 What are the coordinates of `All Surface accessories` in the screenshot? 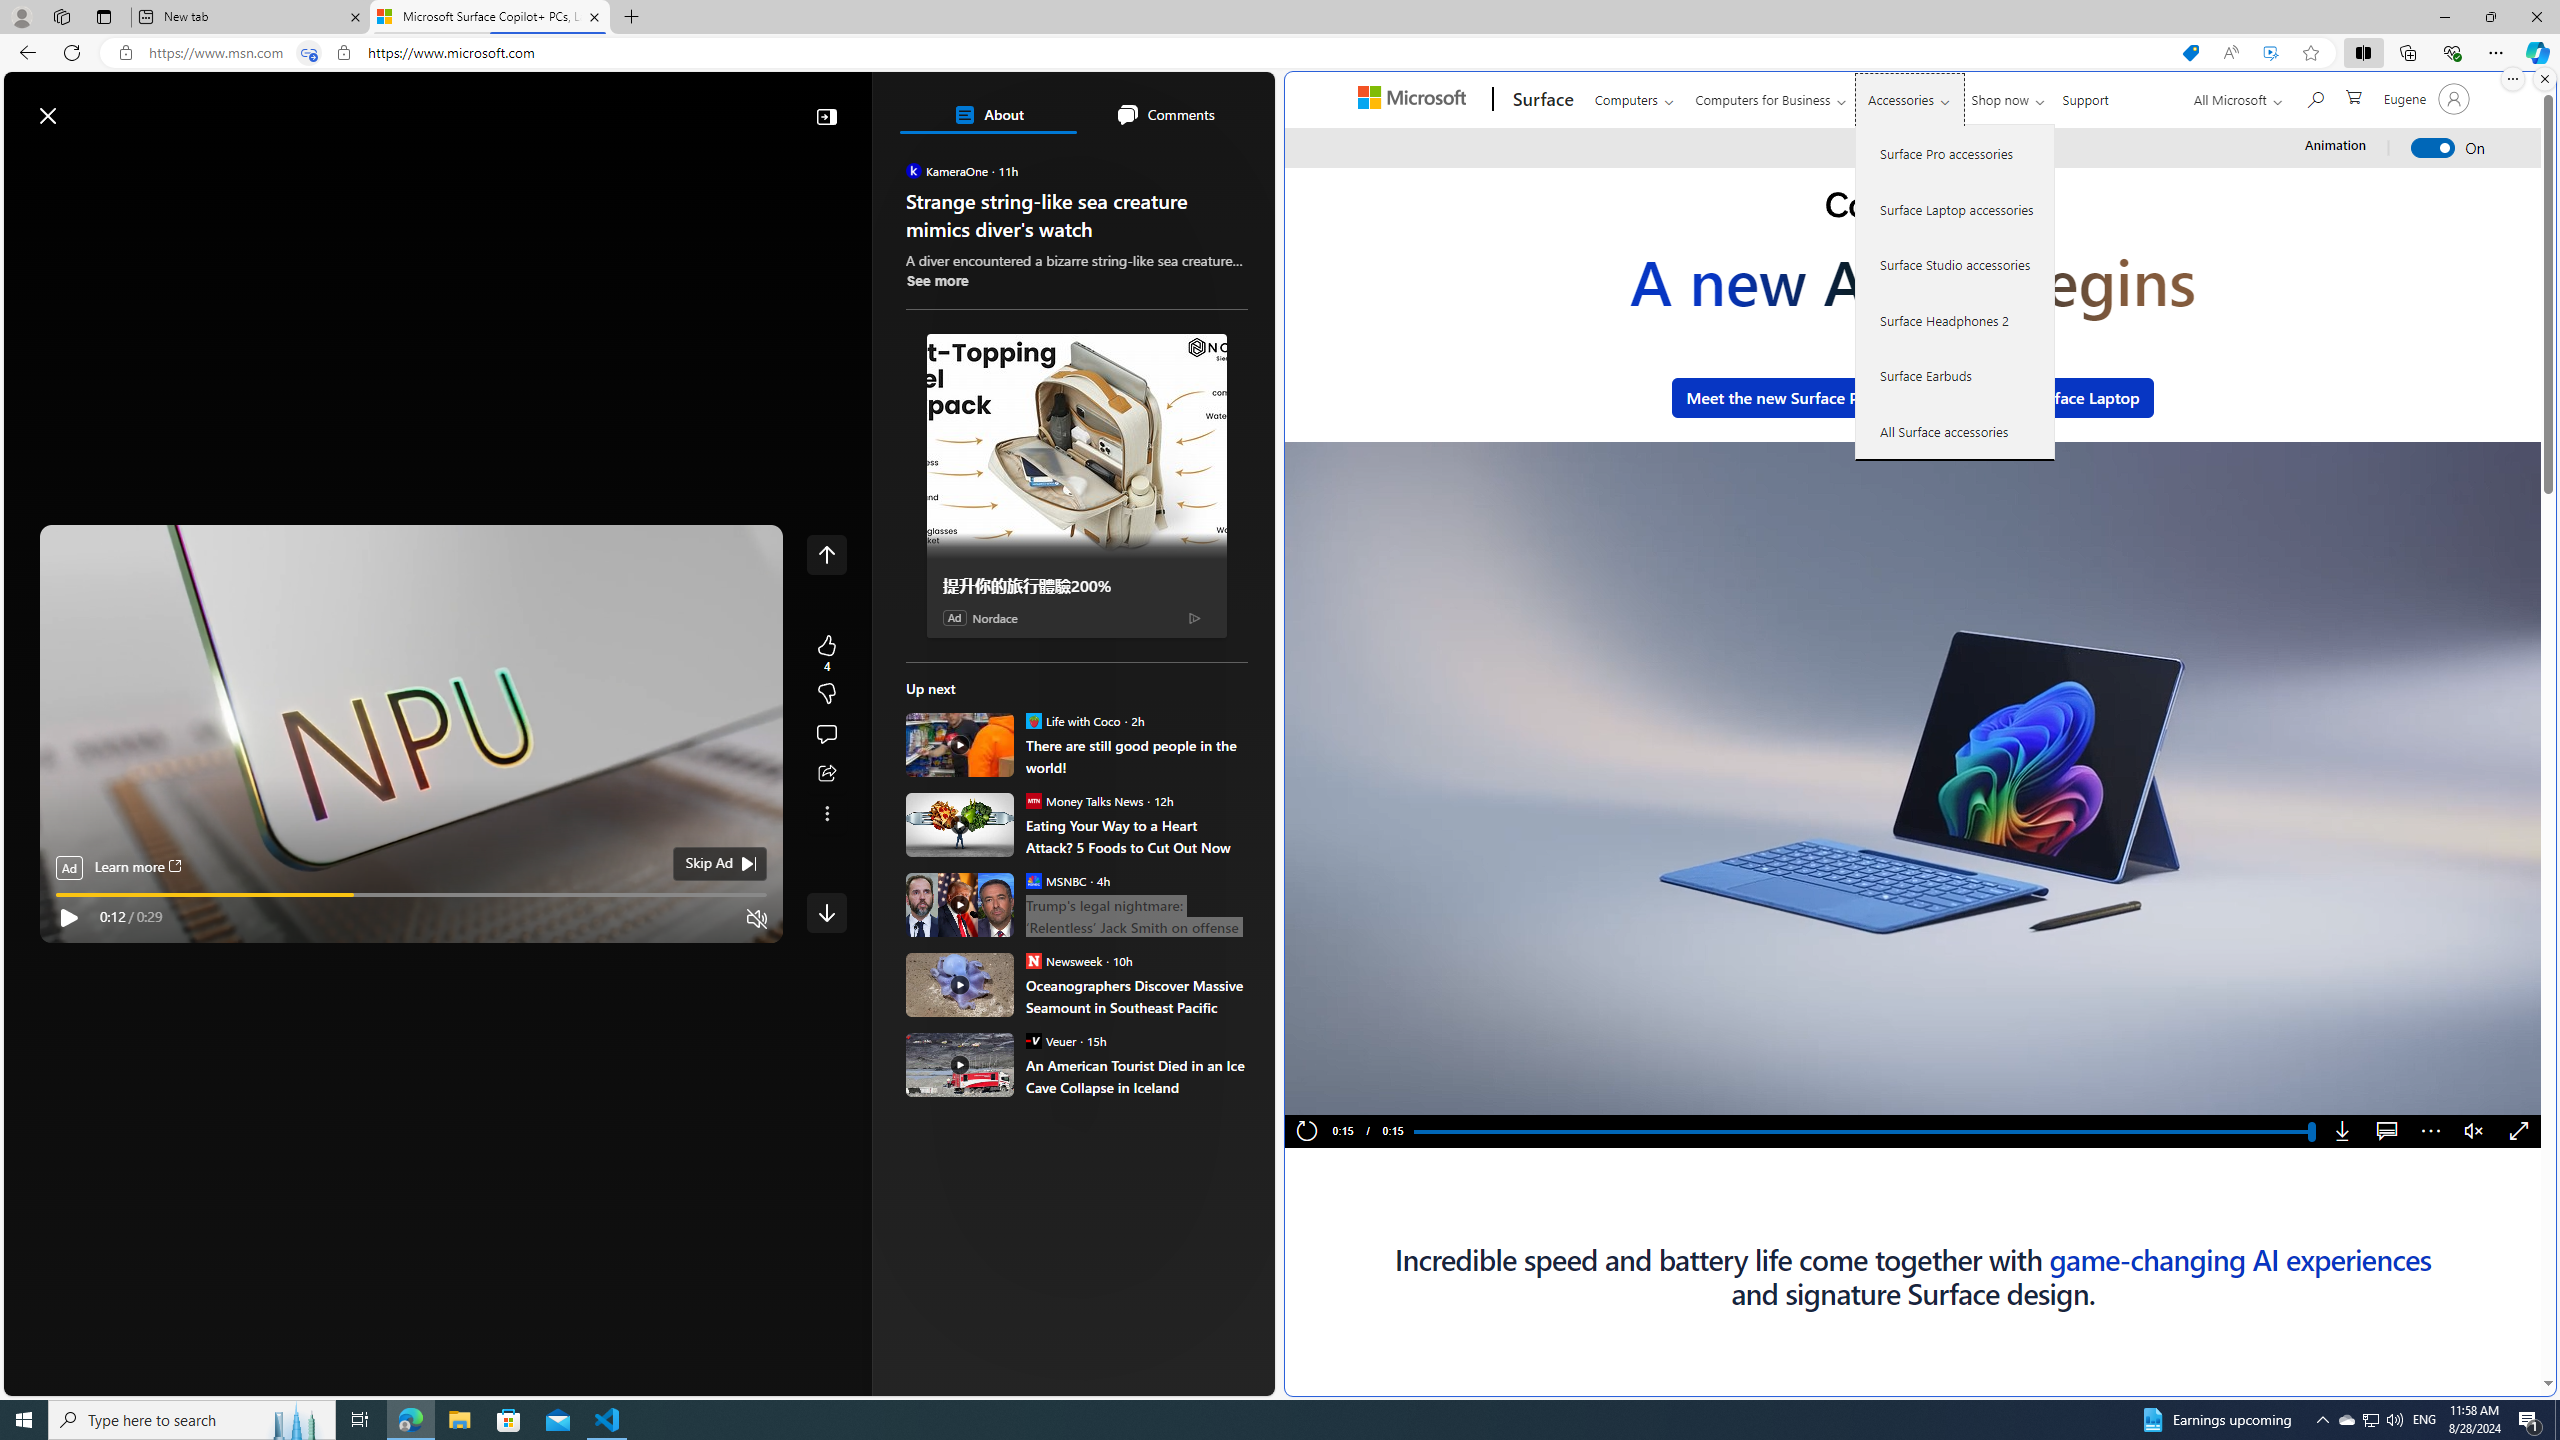 It's located at (1956, 431).